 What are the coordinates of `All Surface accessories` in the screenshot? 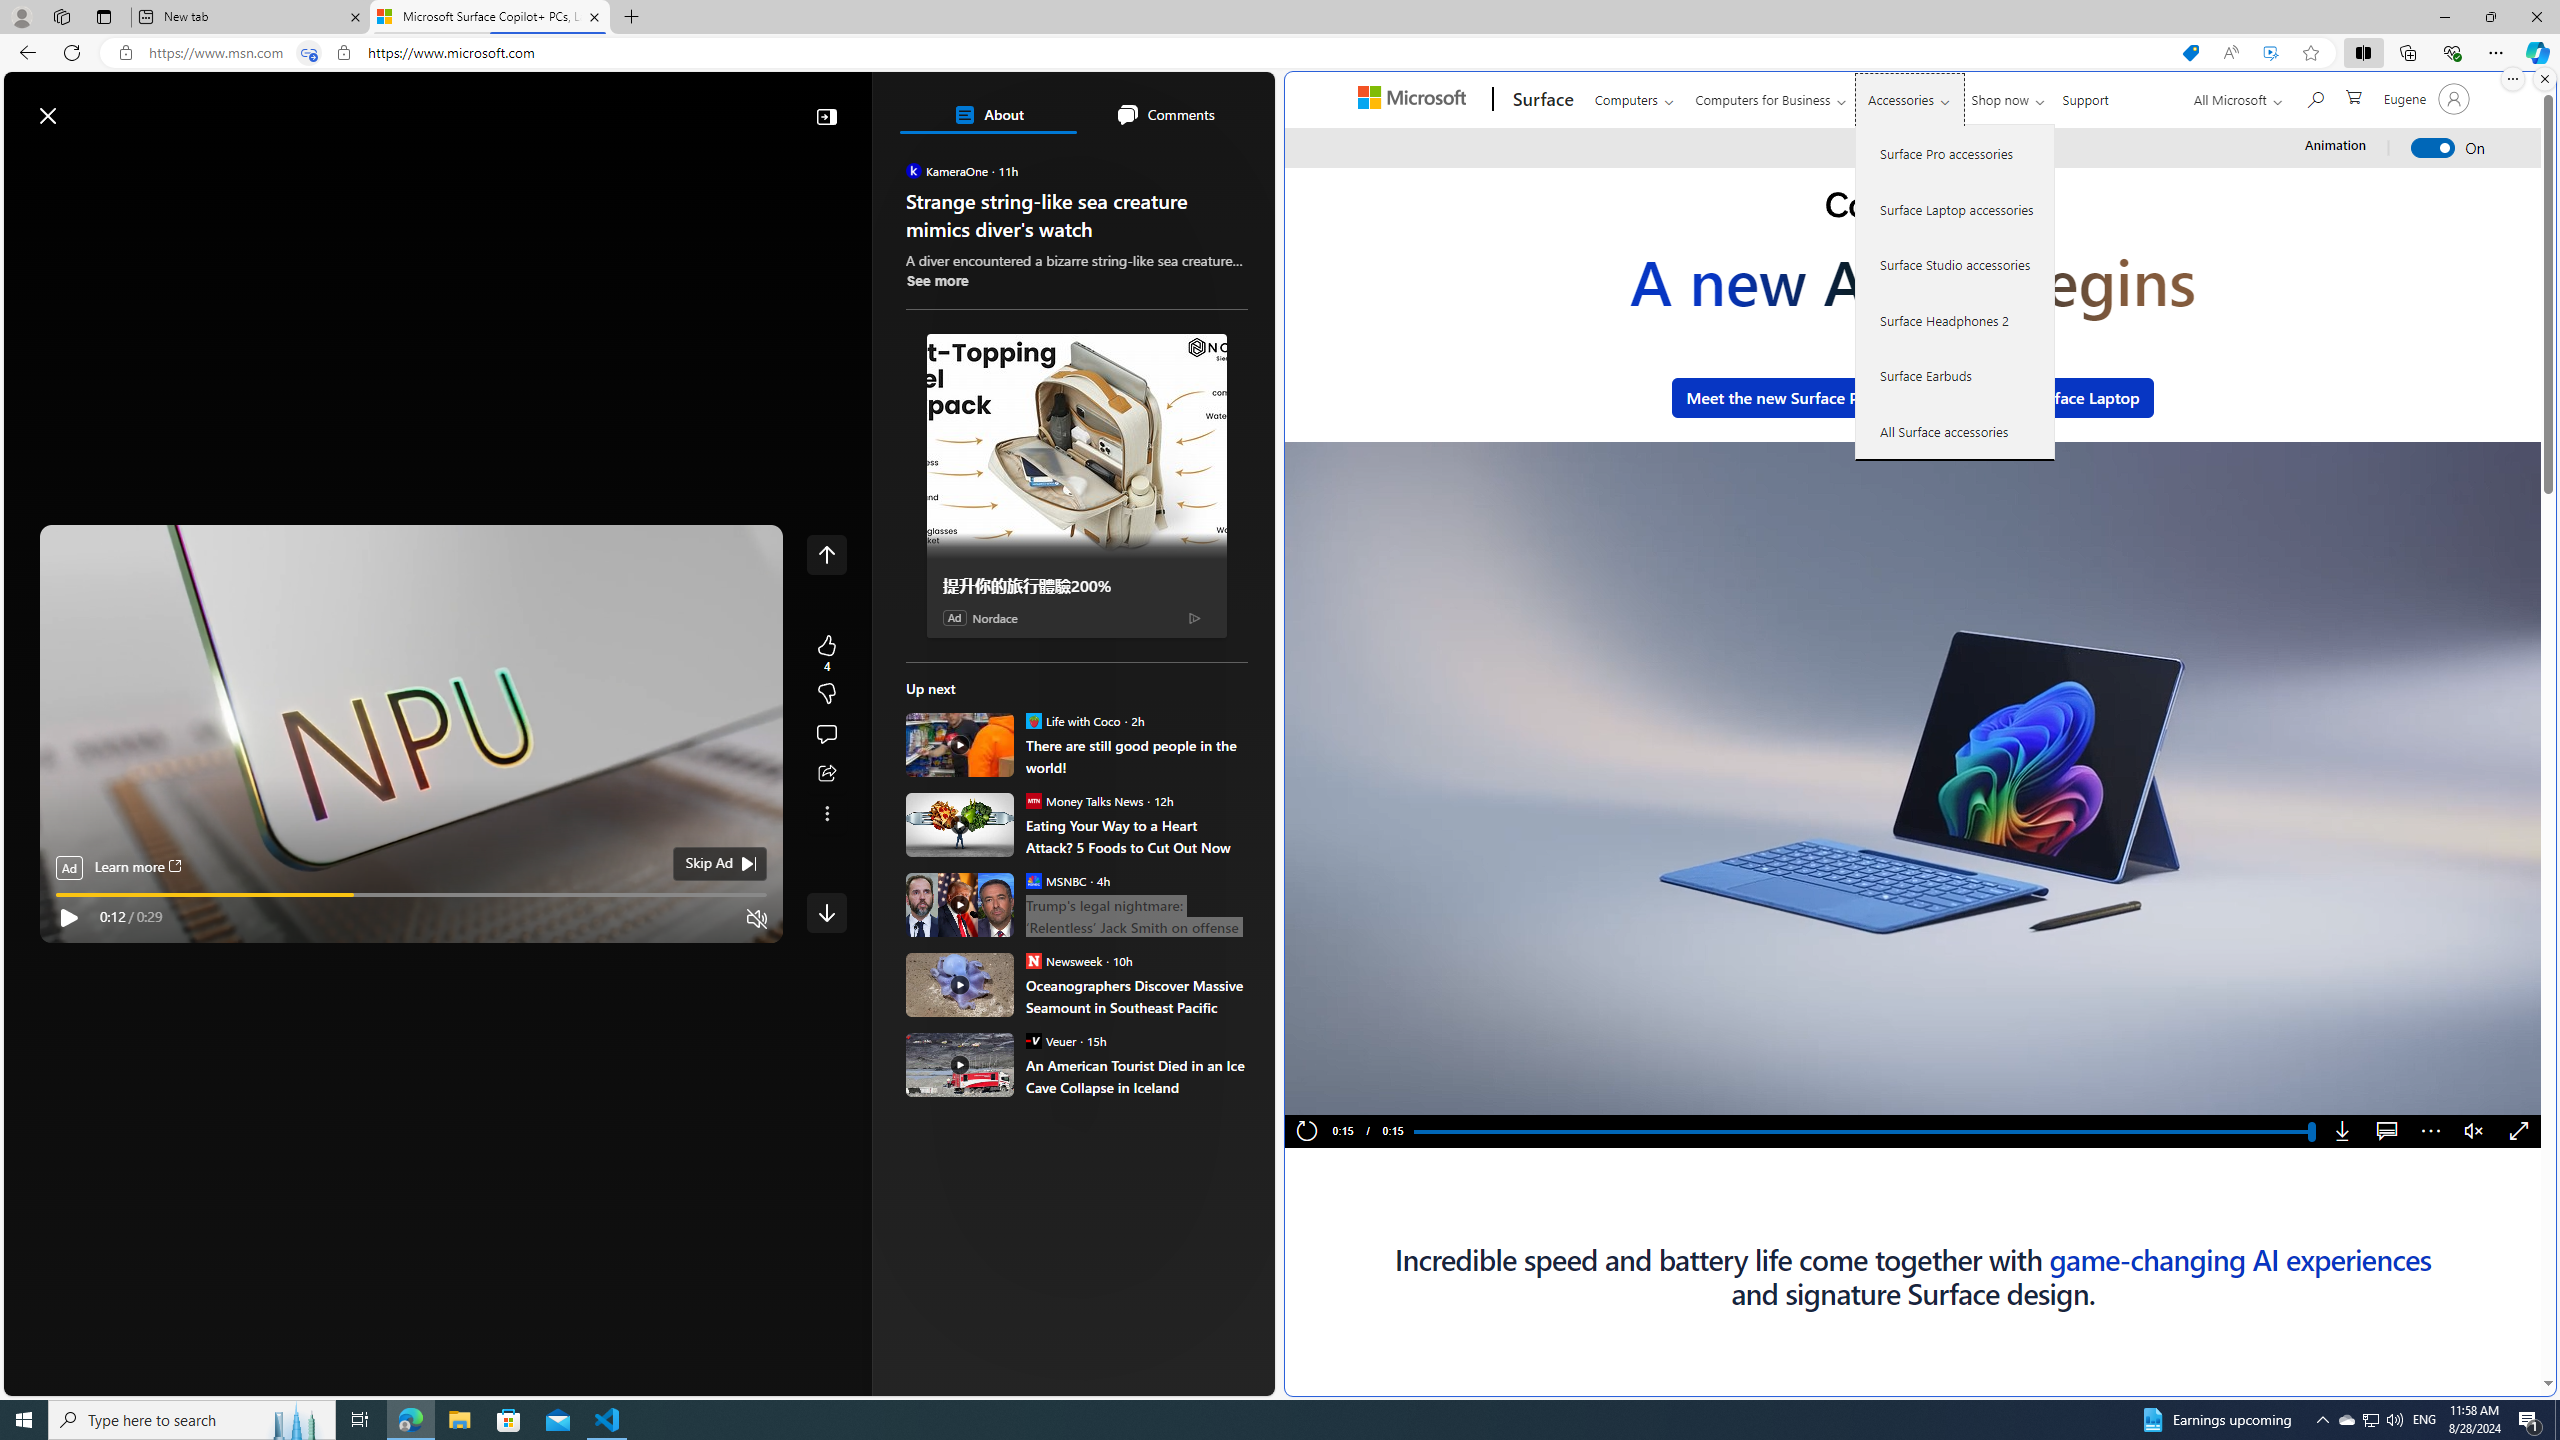 It's located at (1956, 431).